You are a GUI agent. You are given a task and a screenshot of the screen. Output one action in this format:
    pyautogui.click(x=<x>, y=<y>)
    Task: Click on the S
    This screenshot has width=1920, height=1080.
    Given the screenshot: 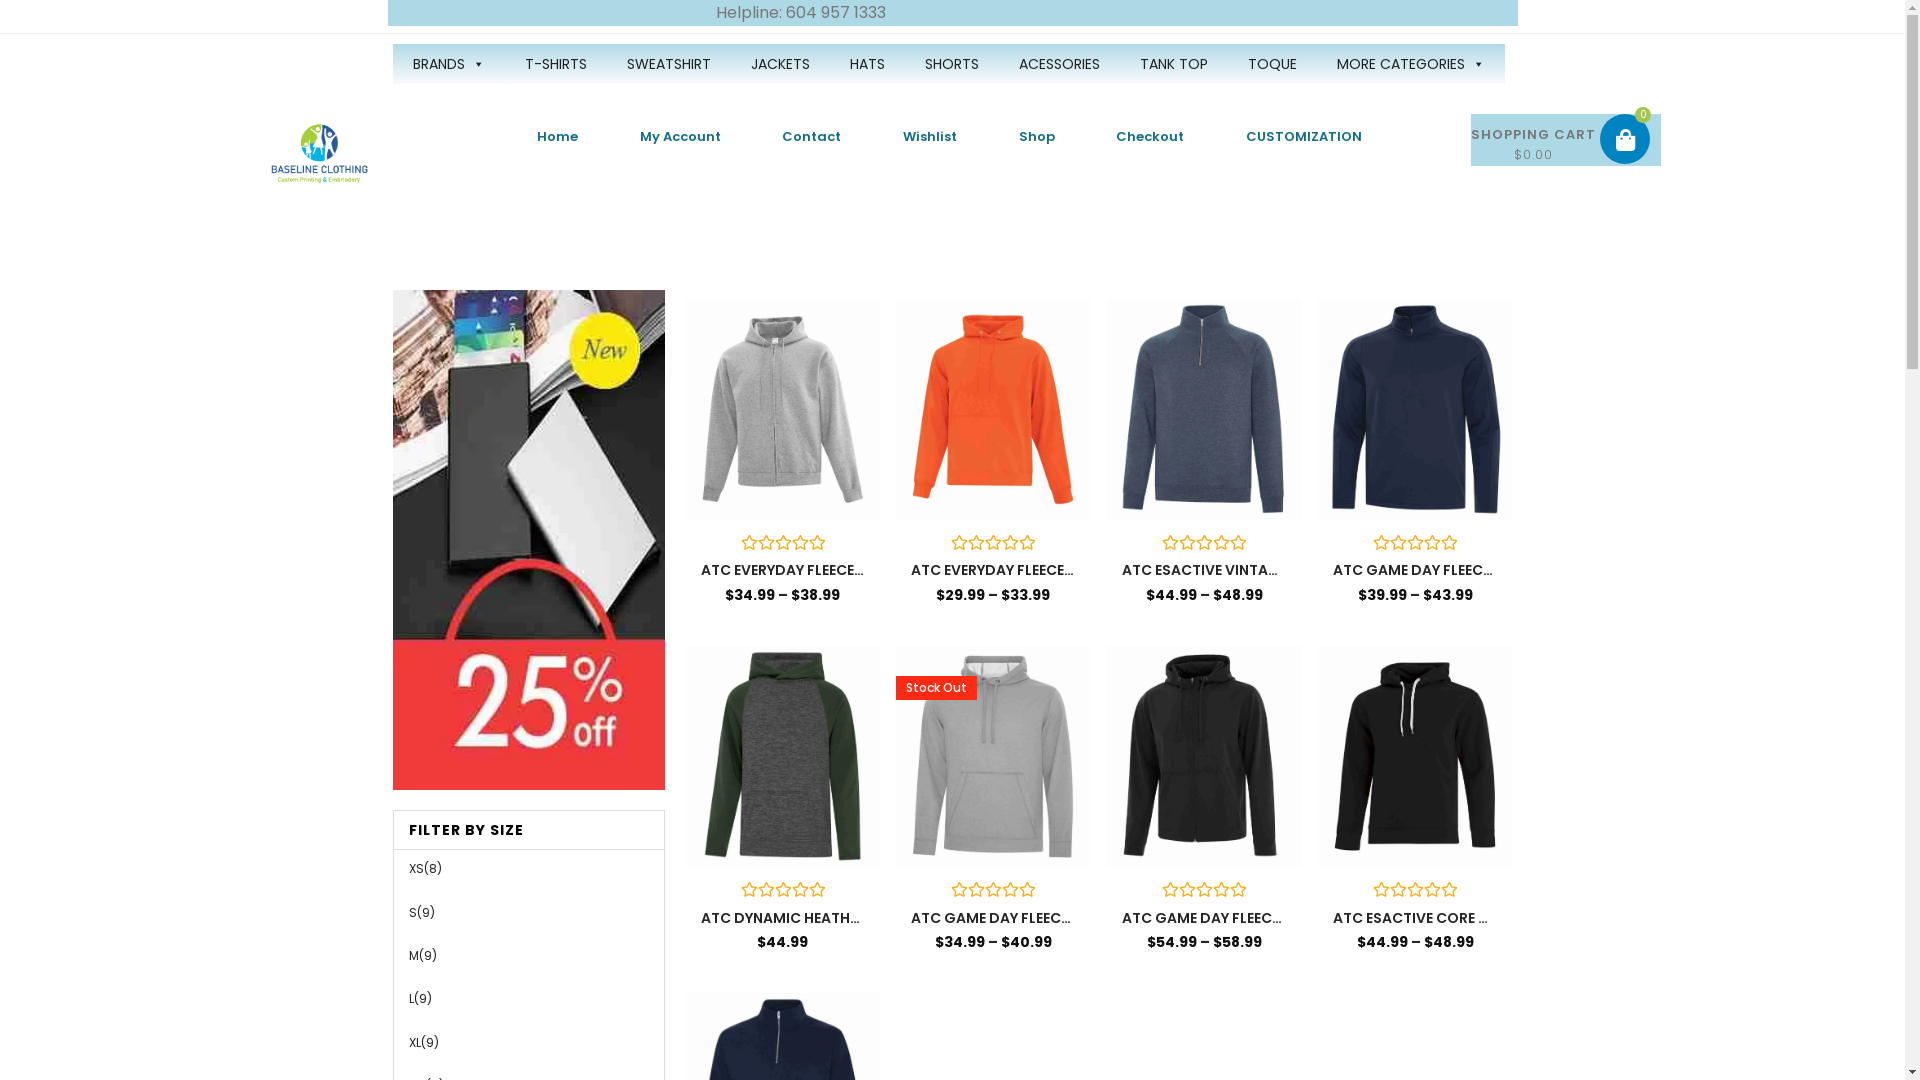 What is the action you would take?
    pyautogui.click(x=412, y=912)
    